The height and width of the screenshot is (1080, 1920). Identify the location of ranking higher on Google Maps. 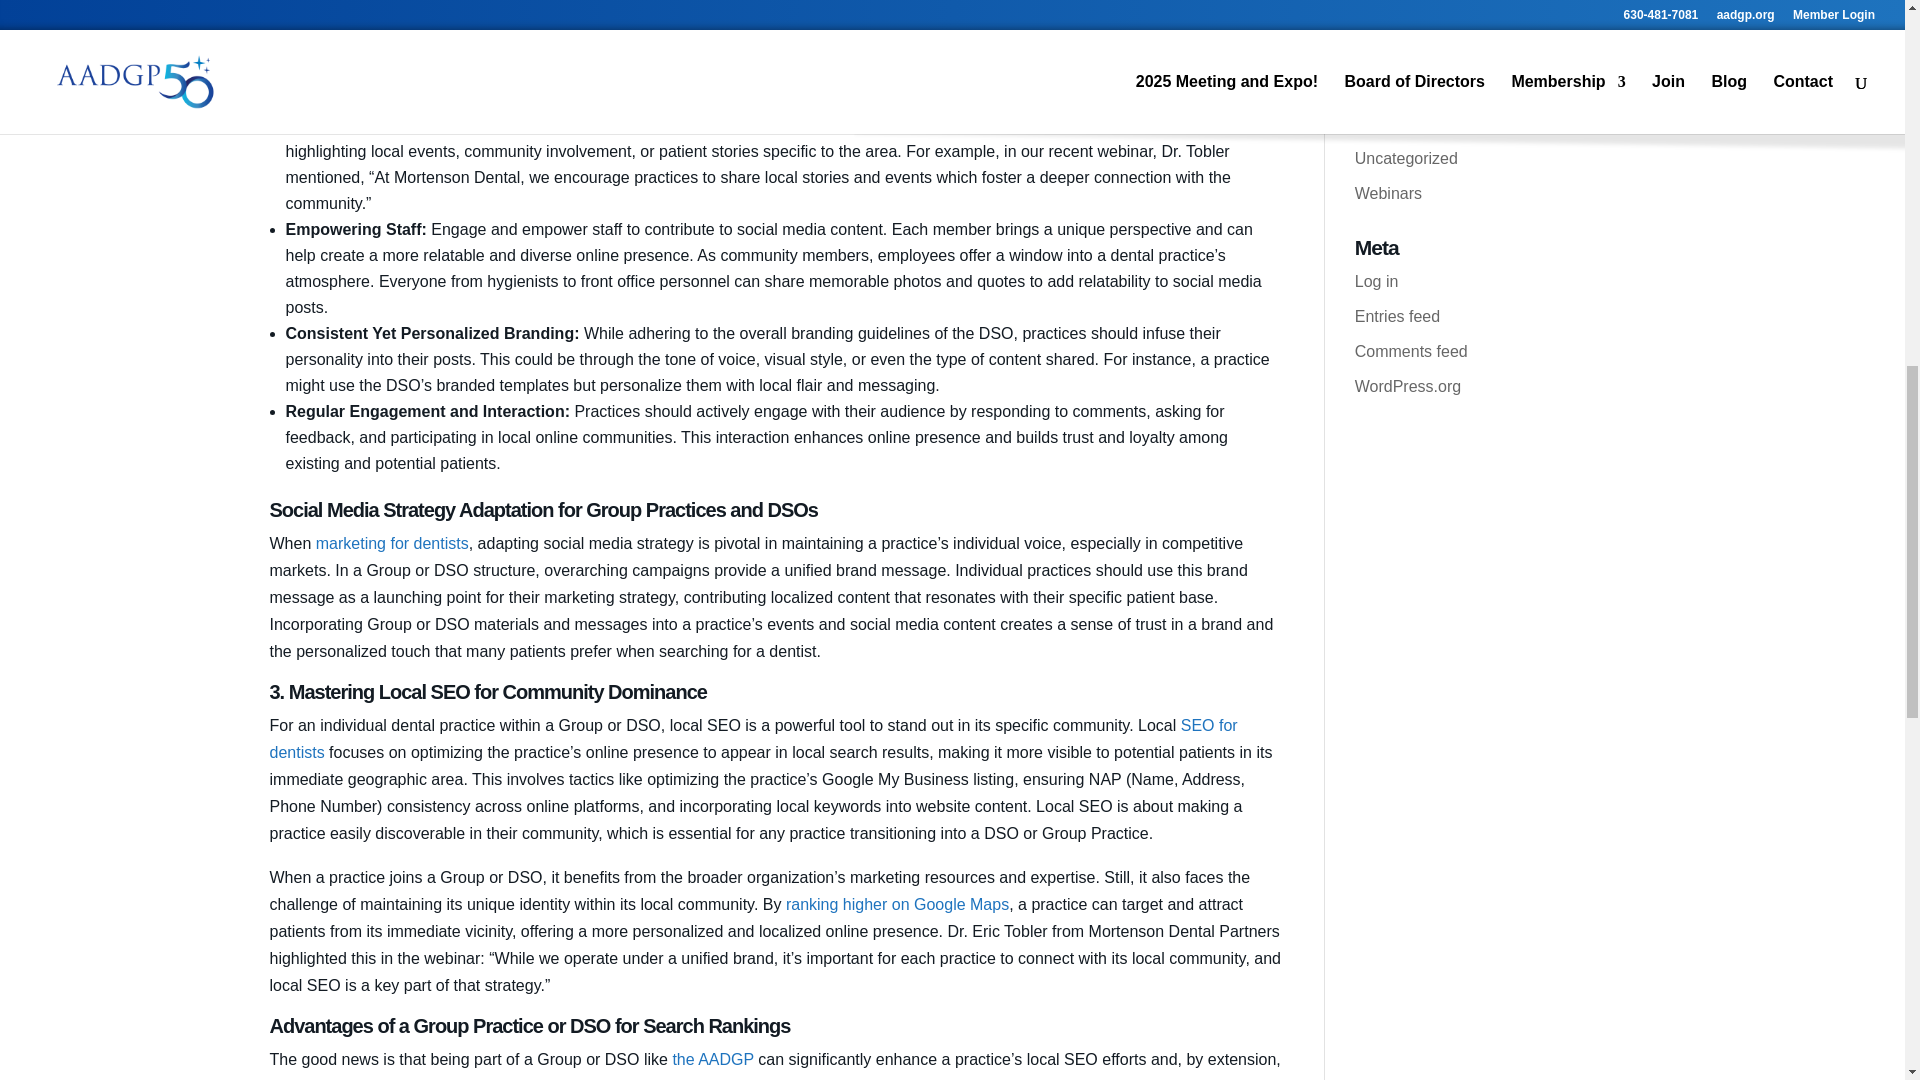
(897, 904).